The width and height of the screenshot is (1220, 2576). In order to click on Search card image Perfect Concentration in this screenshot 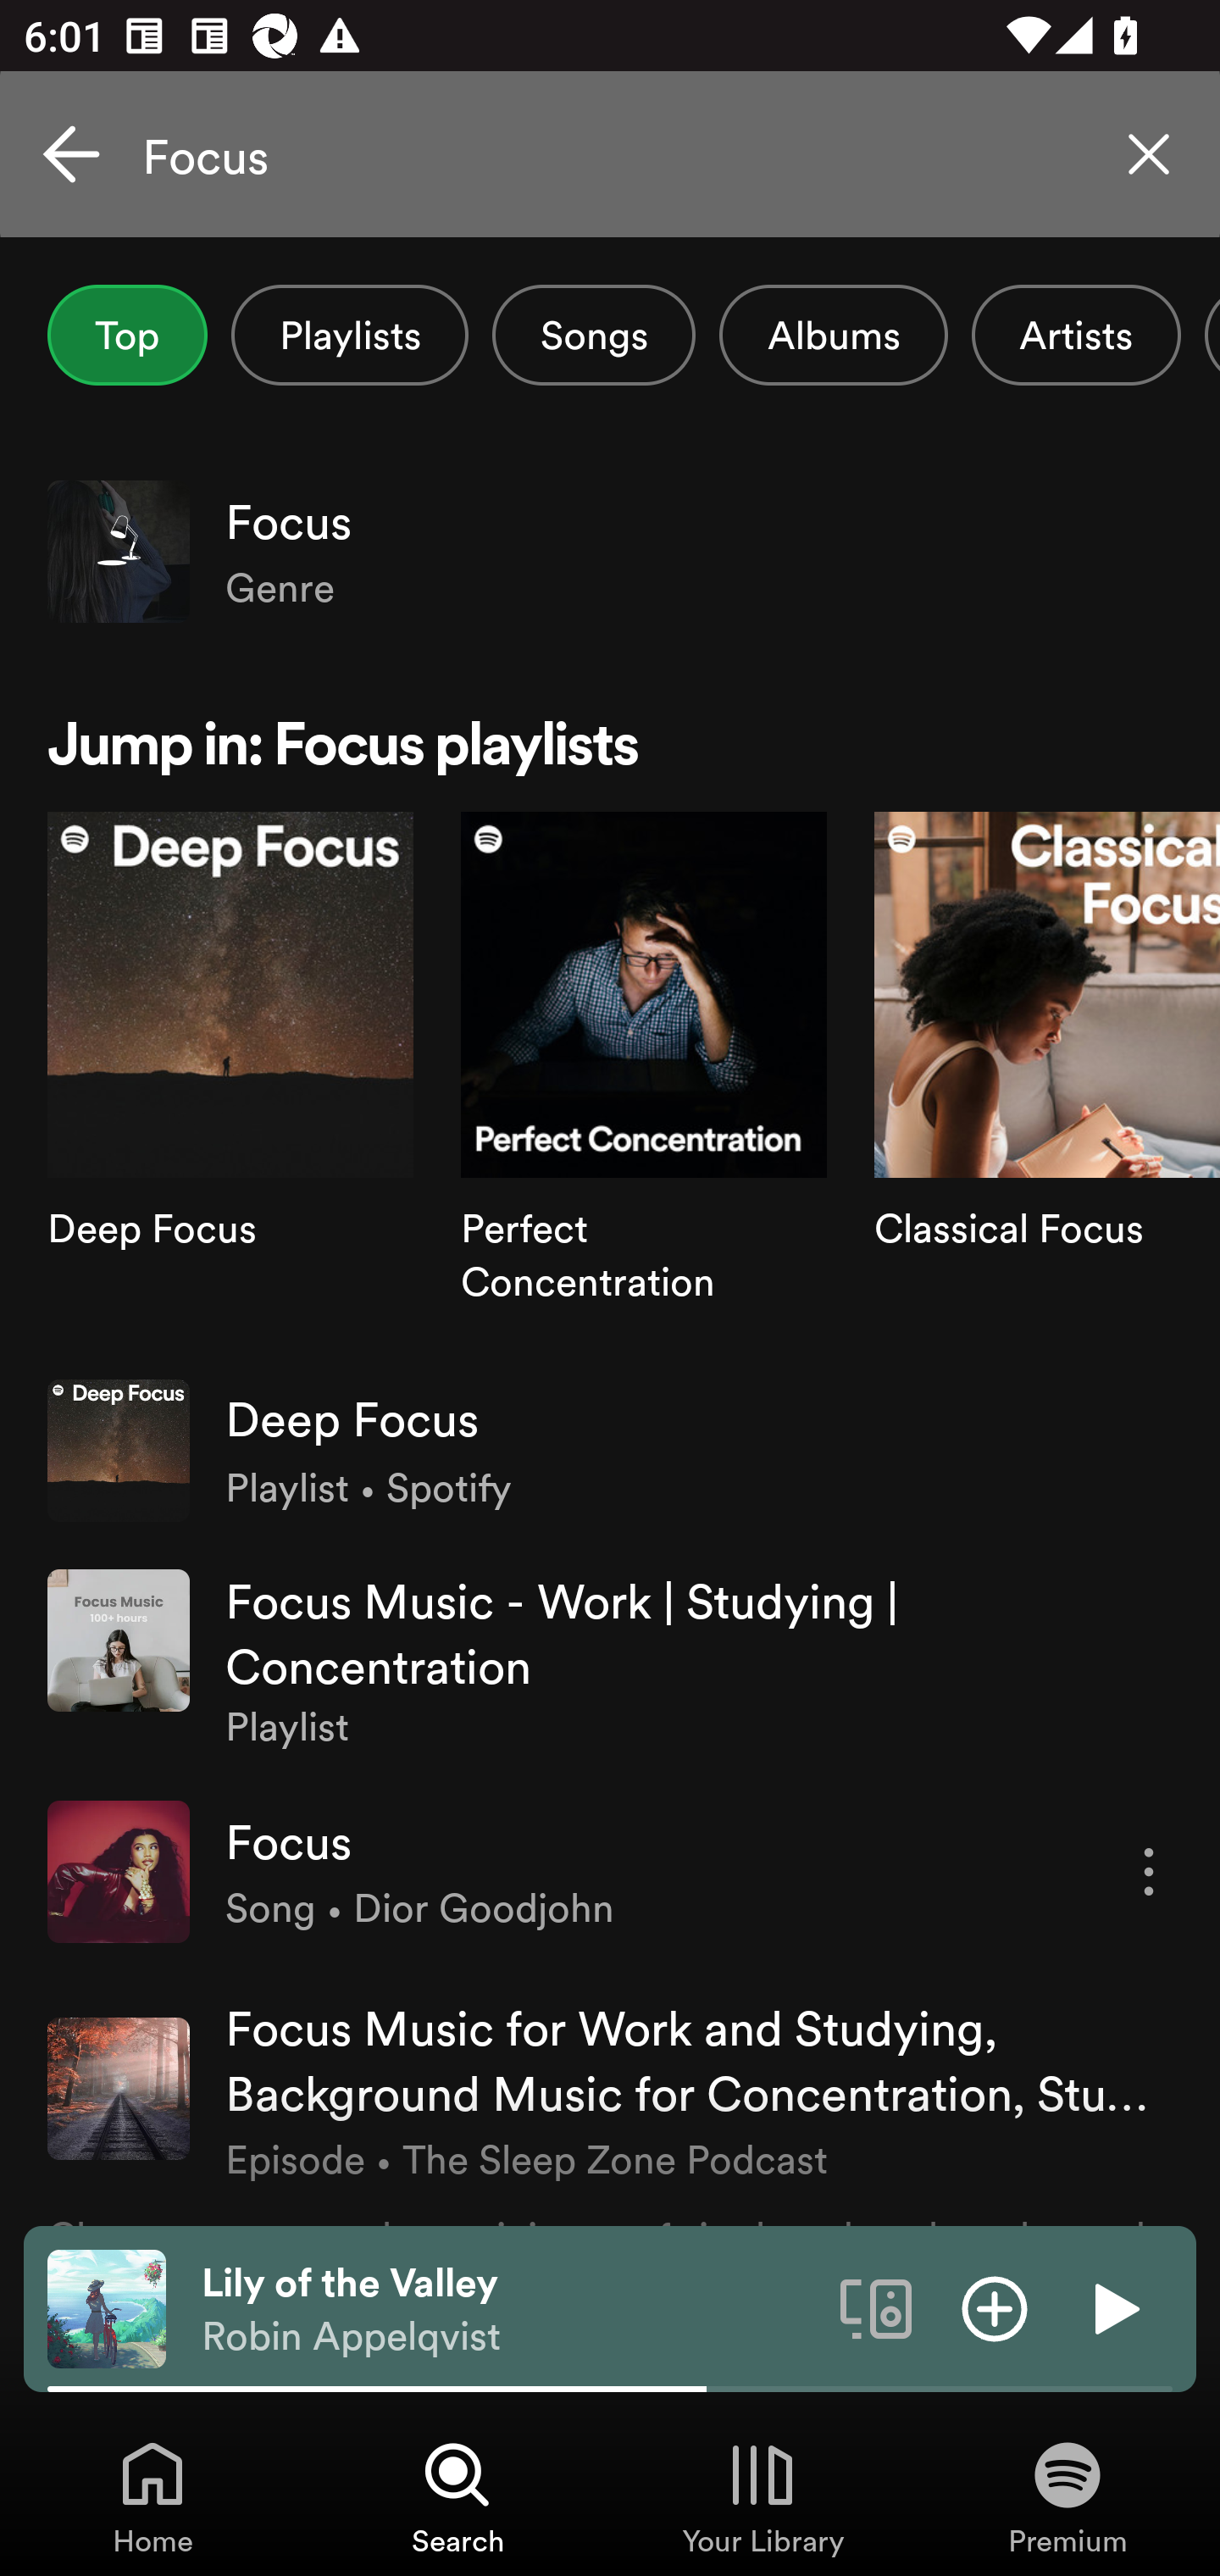, I will do `click(644, 1083)`.